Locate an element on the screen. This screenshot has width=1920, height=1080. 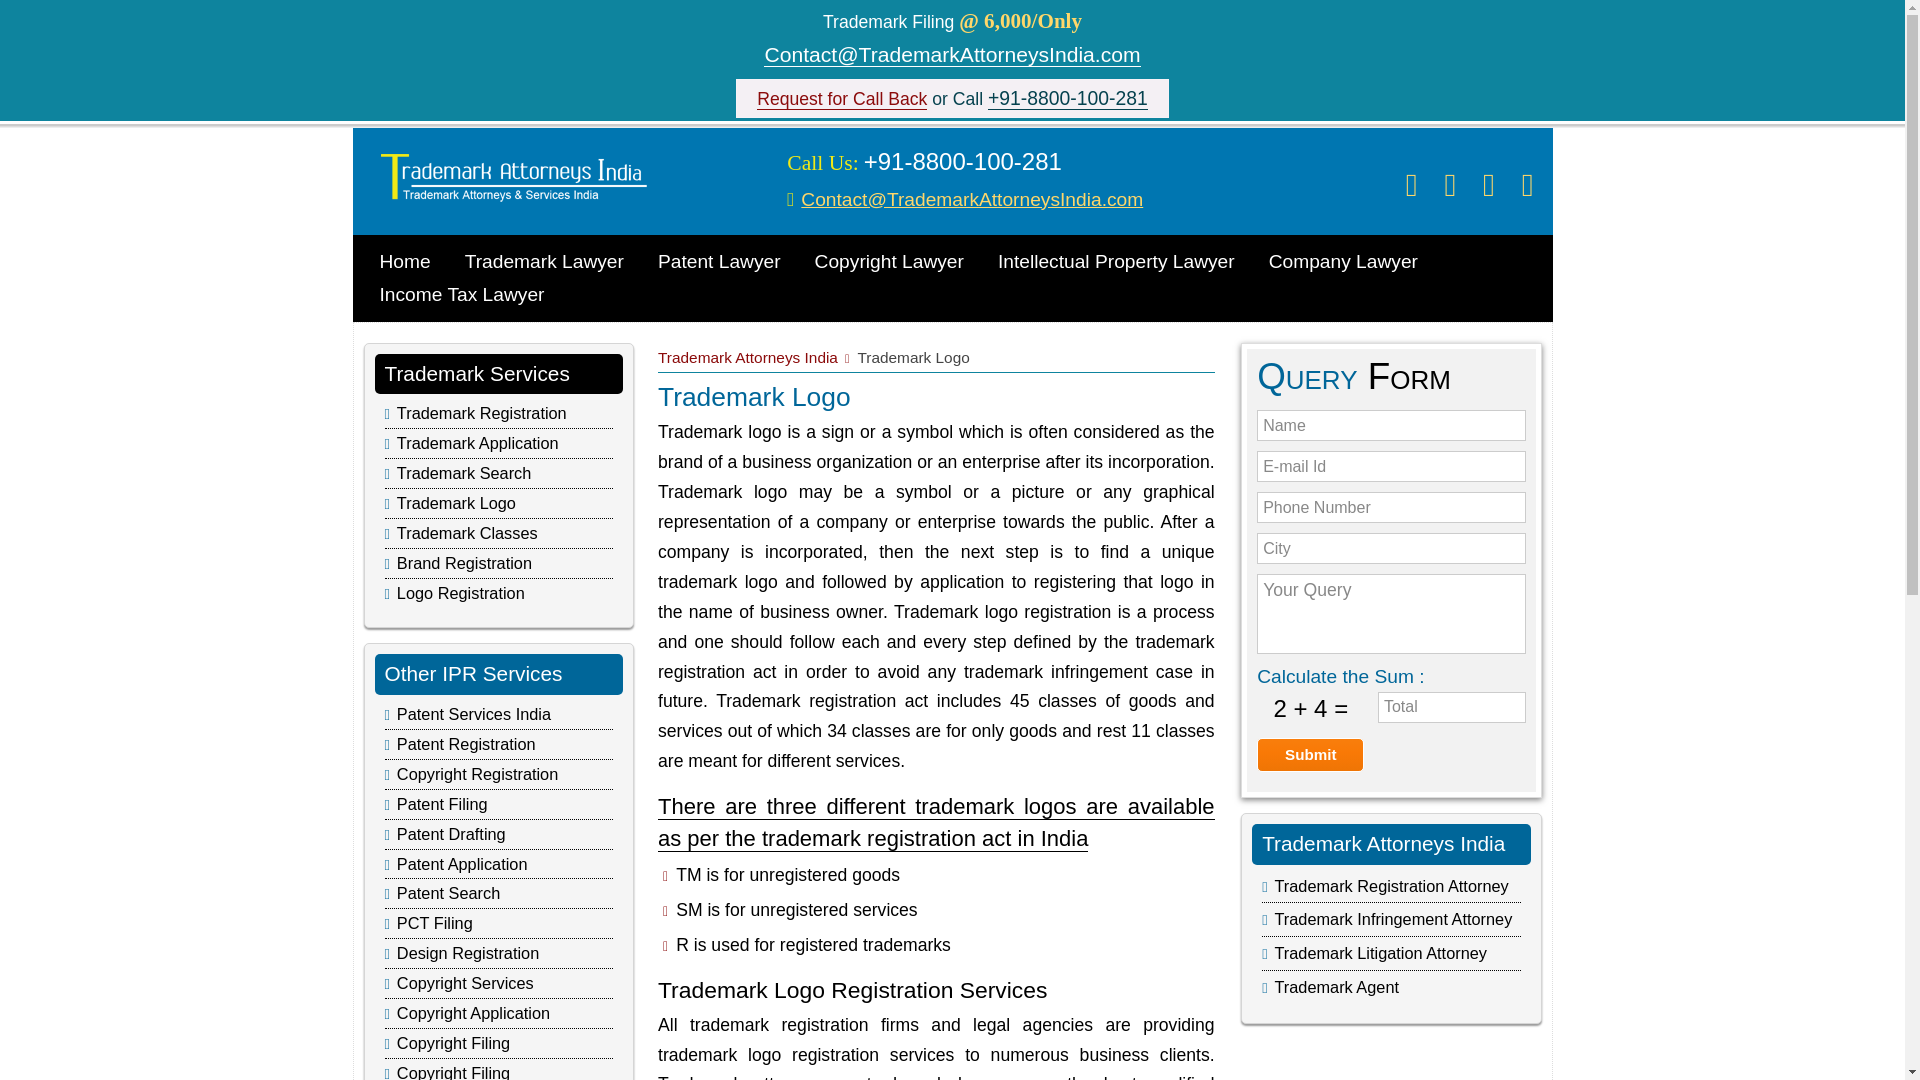
Logo Registration is located at coordinates (460, 592).